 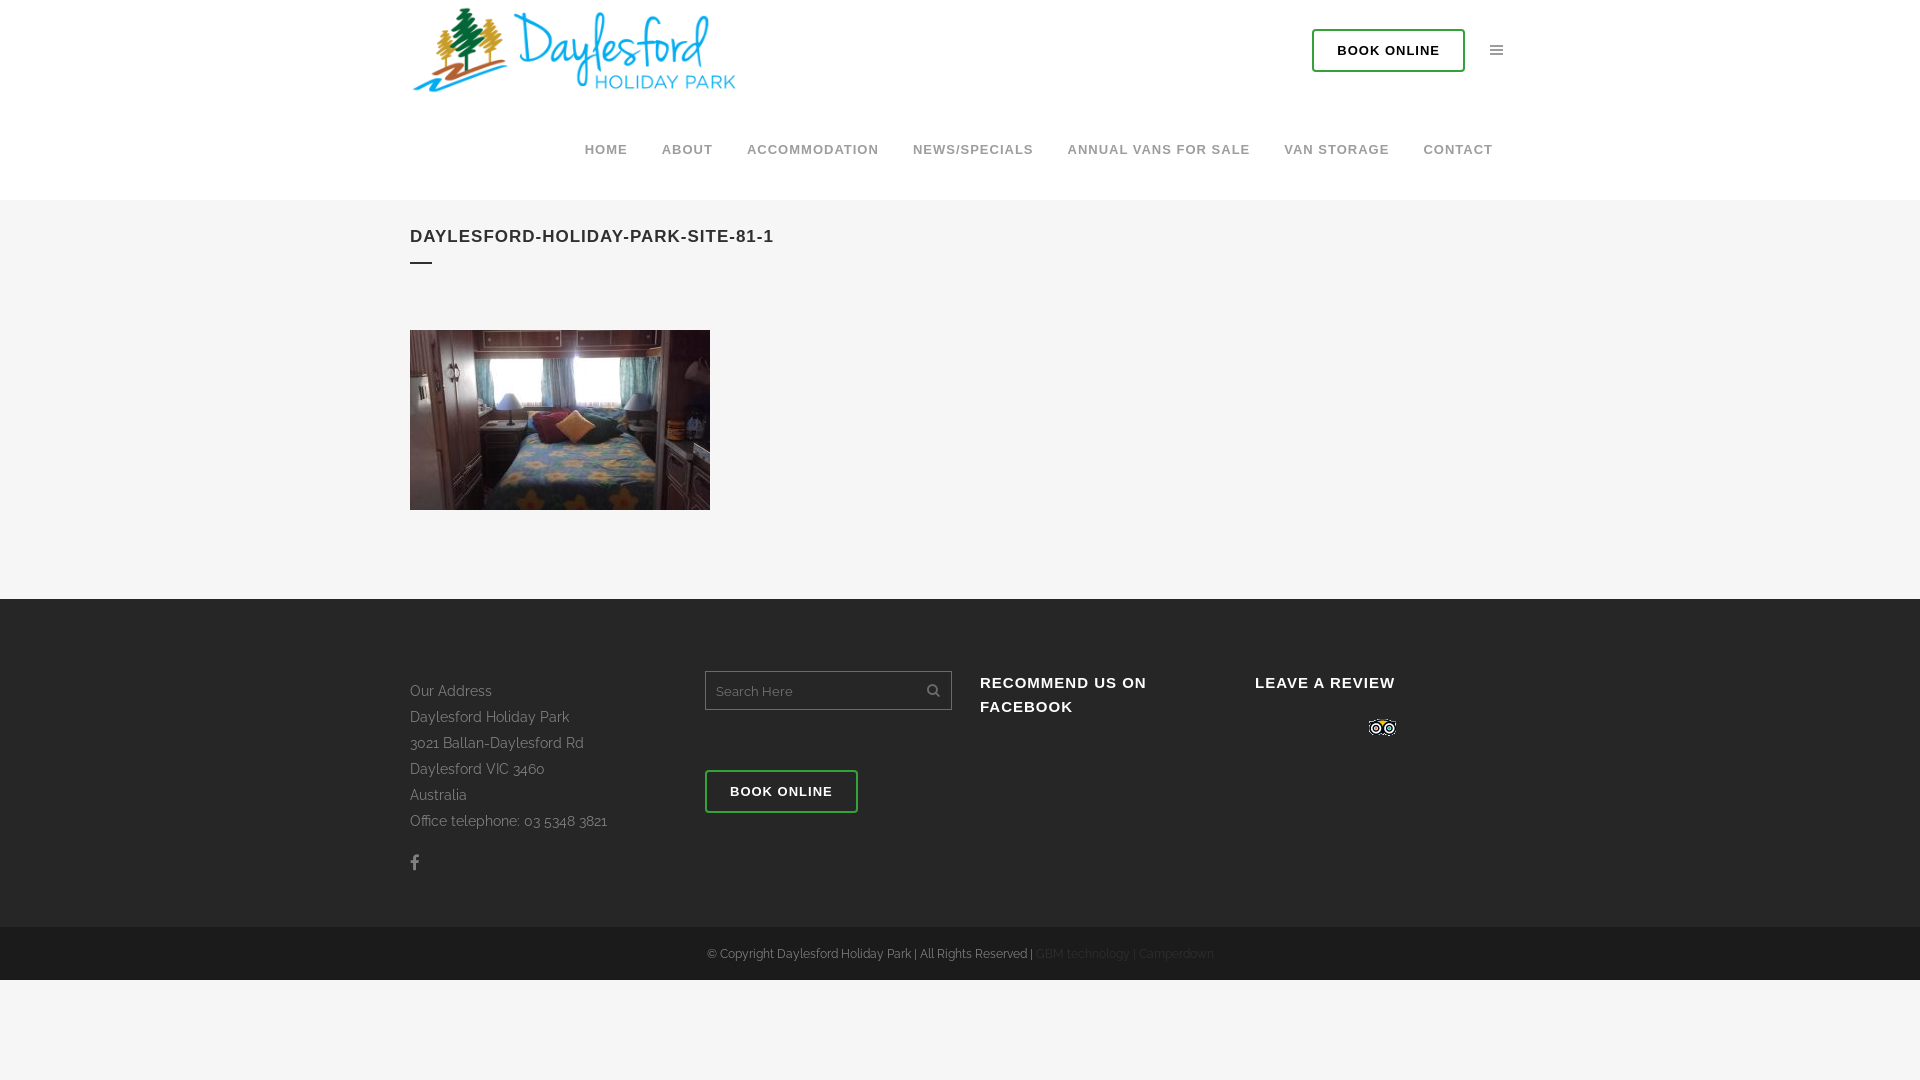 What do you see at coordinates (1336, 150) in the screenshot?
I see `VAN STORAGE` at bounding box center [1336, 150].